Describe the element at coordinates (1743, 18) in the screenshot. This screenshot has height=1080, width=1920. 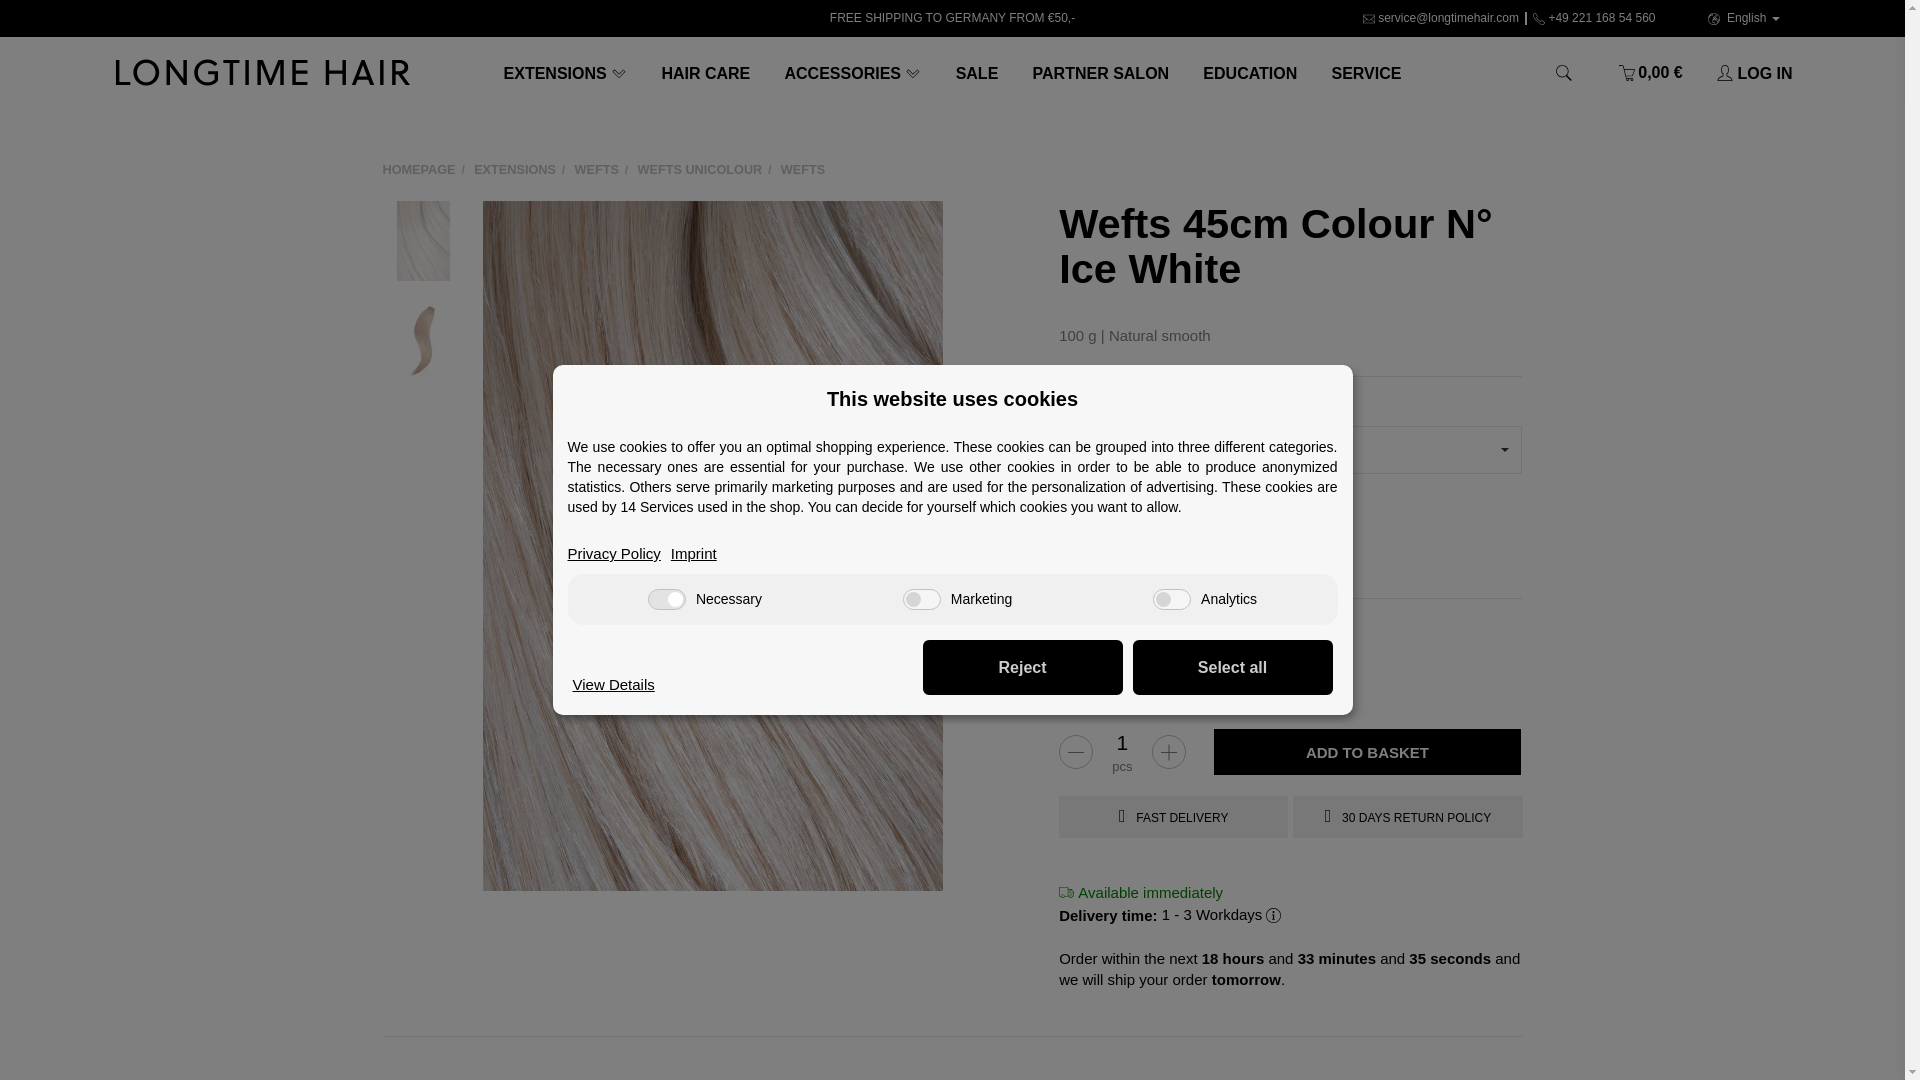
I see `Please select a language.` at that location.